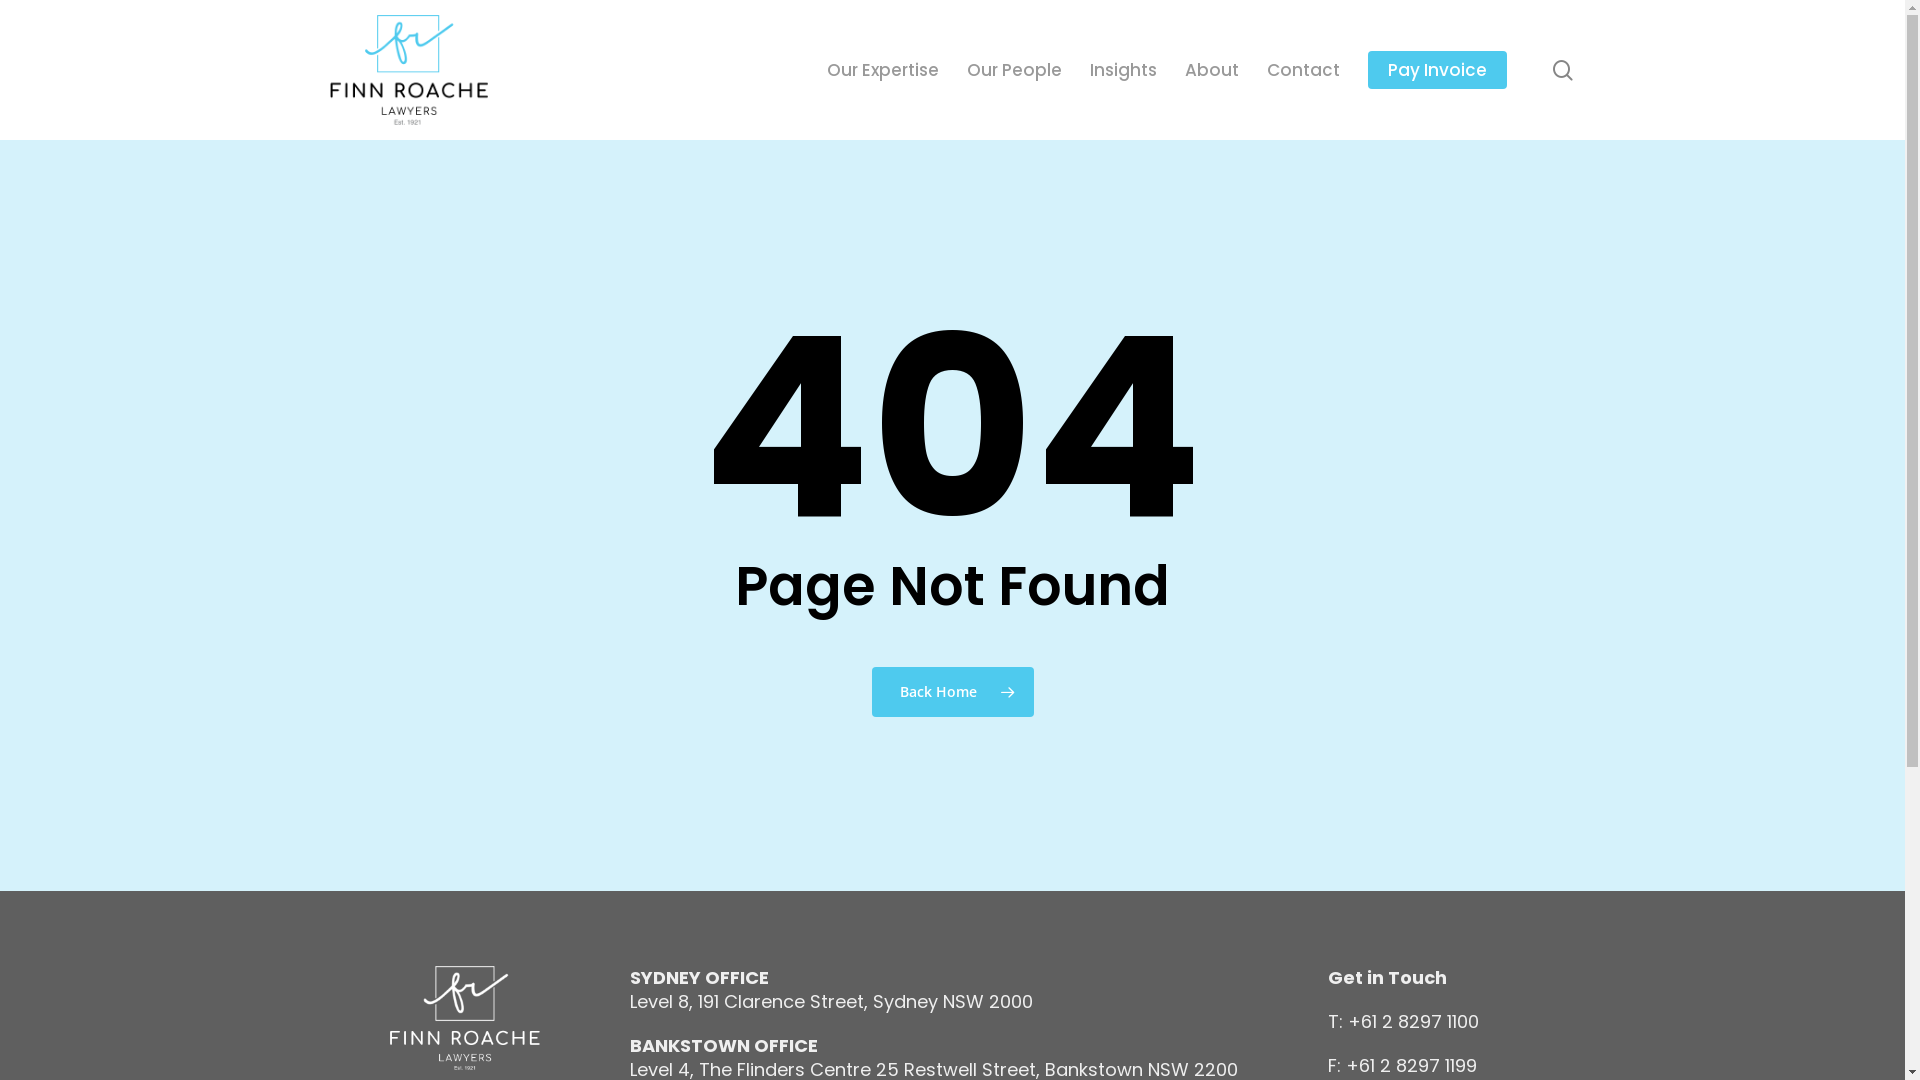  What do you see at coordinates (1563, 70) in the screenshot?
I see `search` at bounding box center [1563, 70].